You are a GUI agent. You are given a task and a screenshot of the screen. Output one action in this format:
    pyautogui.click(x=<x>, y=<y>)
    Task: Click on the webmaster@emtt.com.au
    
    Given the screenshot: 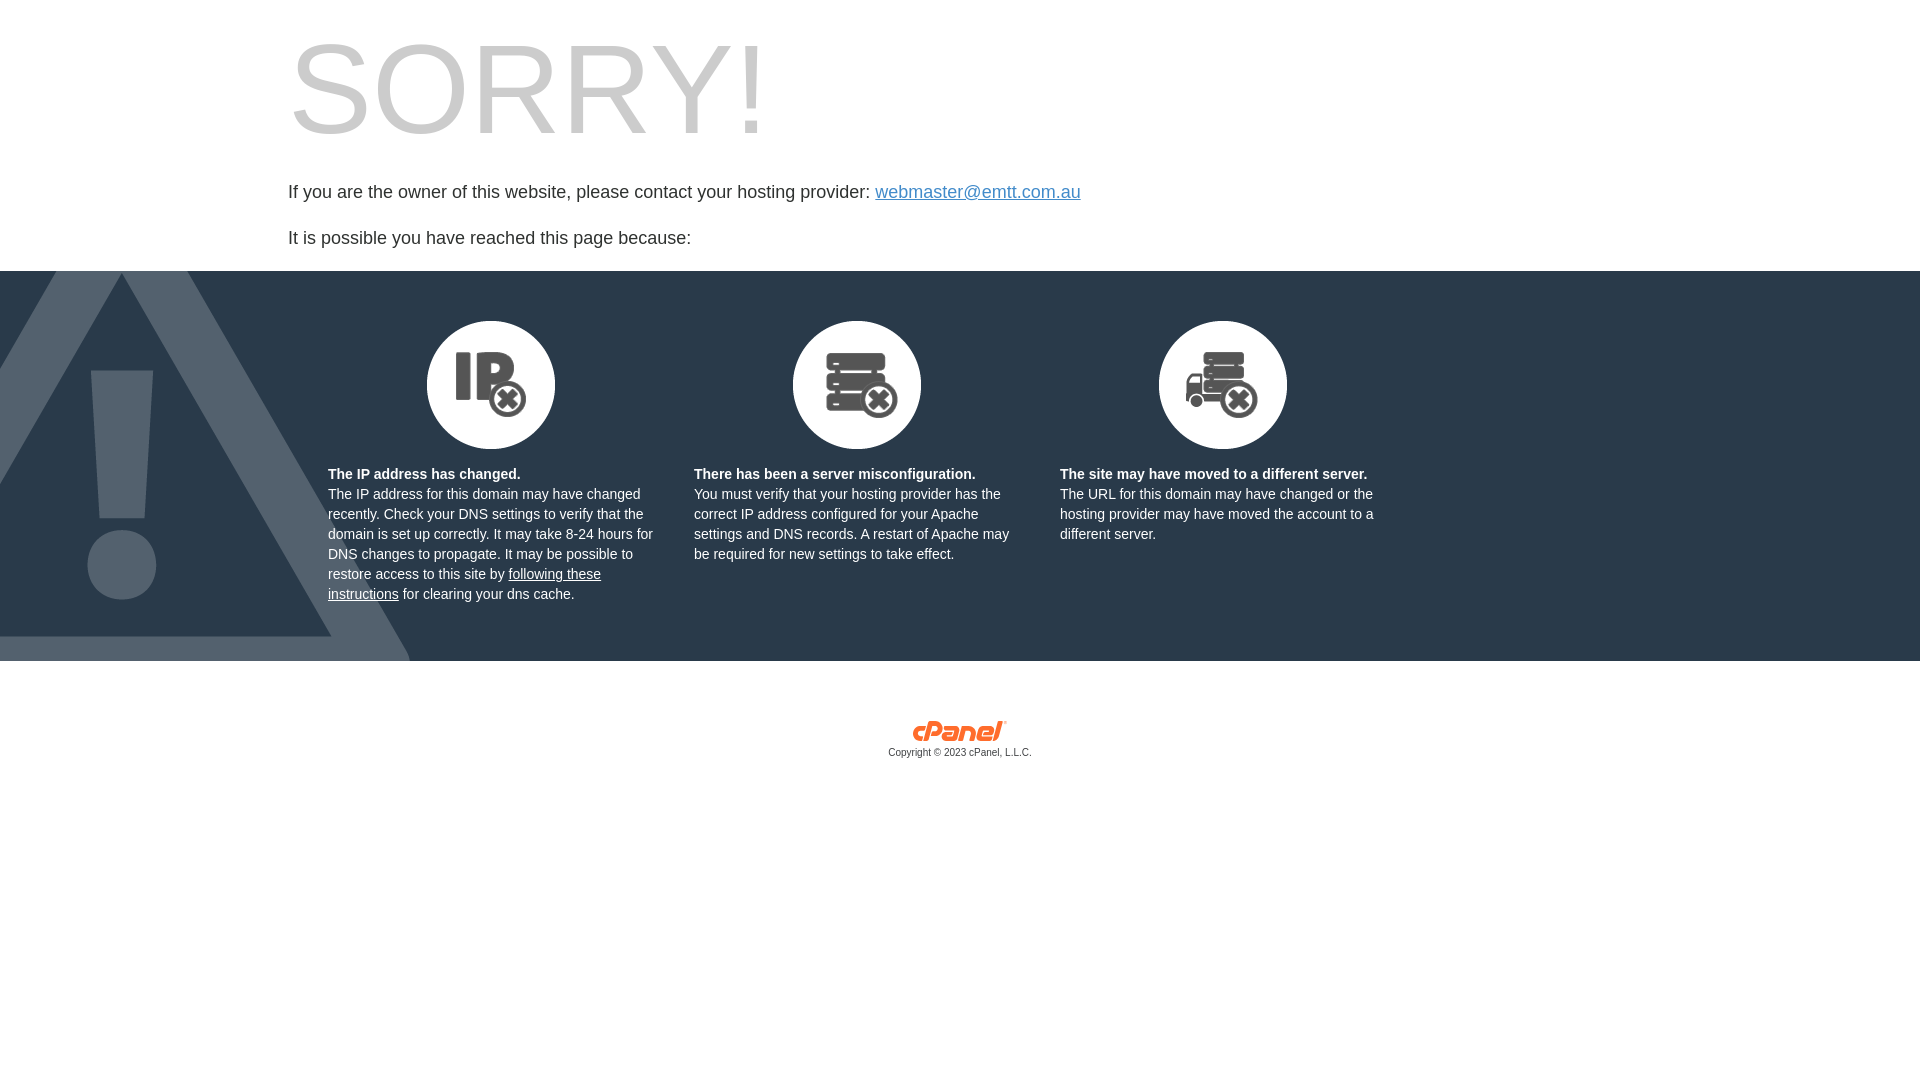 What is the action you would take?
    pyautogui.click(x=978, y=192)
    